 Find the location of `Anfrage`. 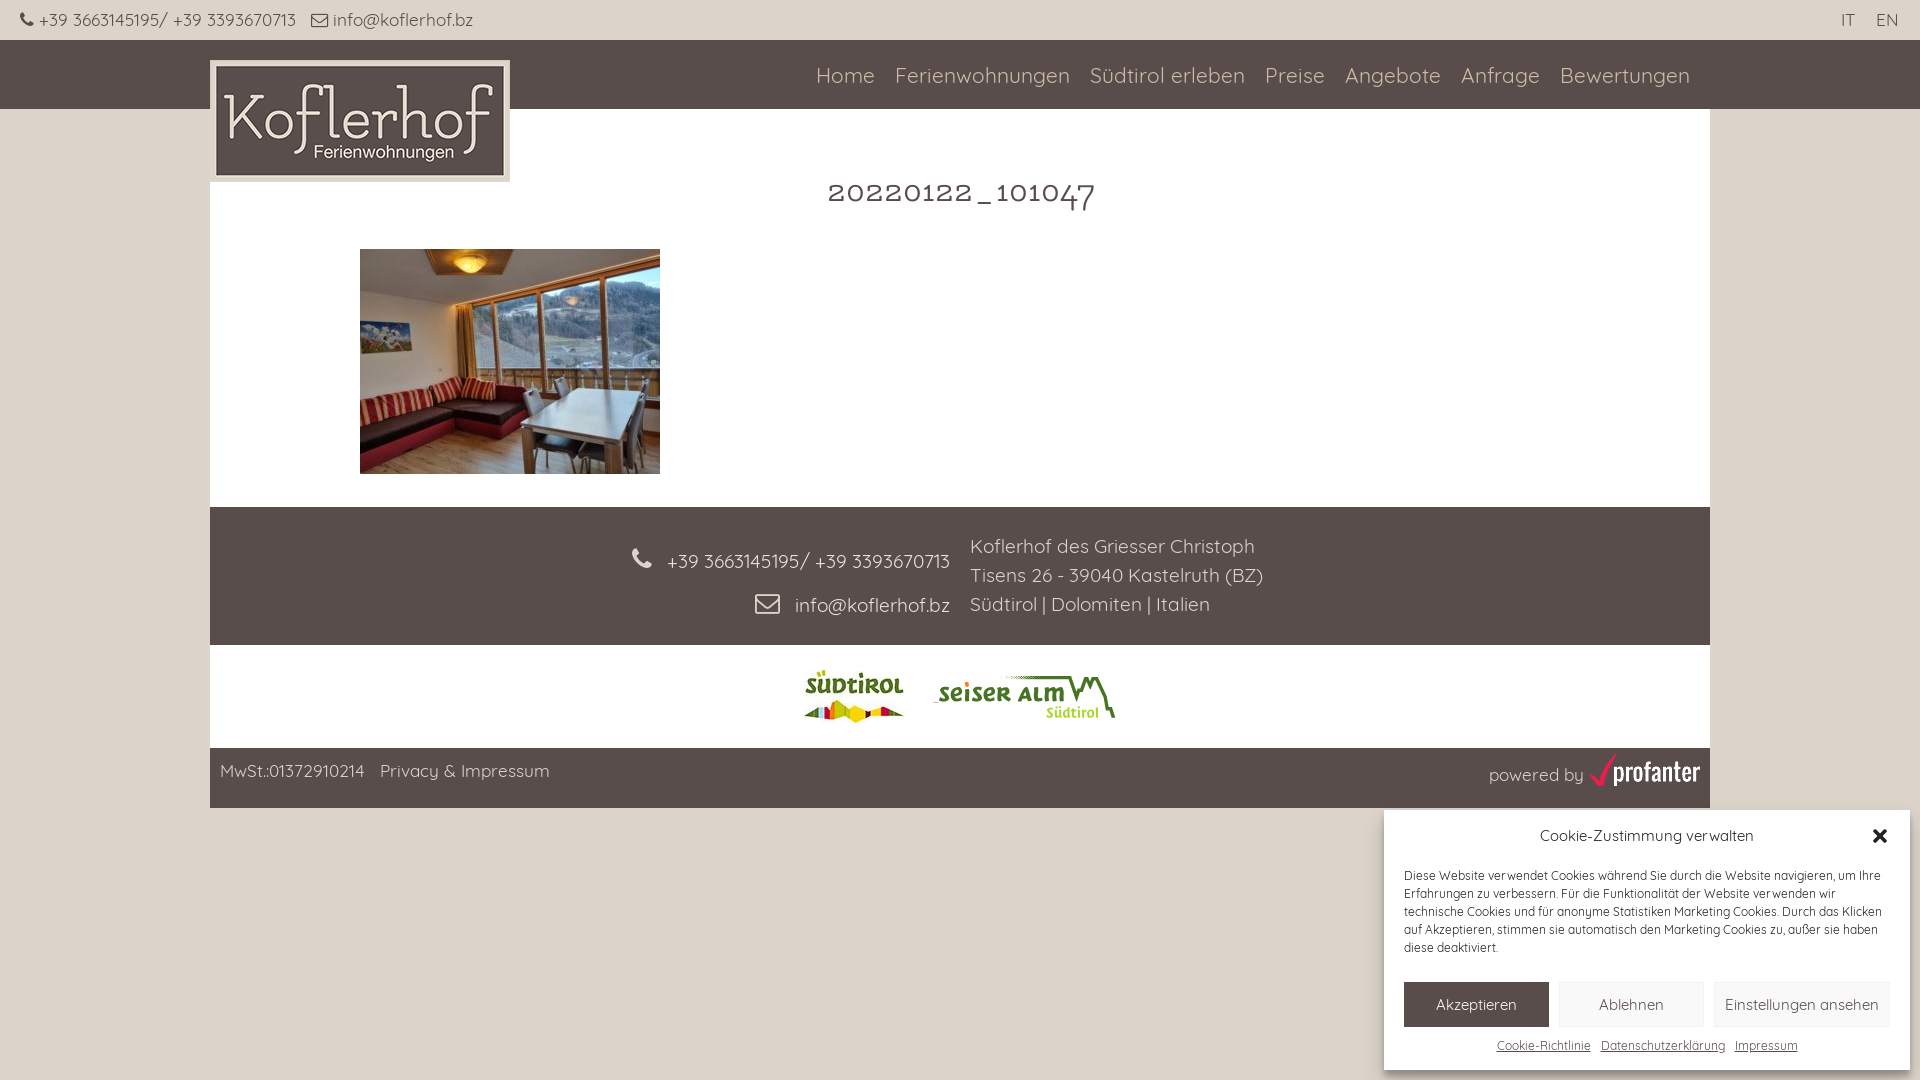

Anfrage is located at coordinates (1500, 76).